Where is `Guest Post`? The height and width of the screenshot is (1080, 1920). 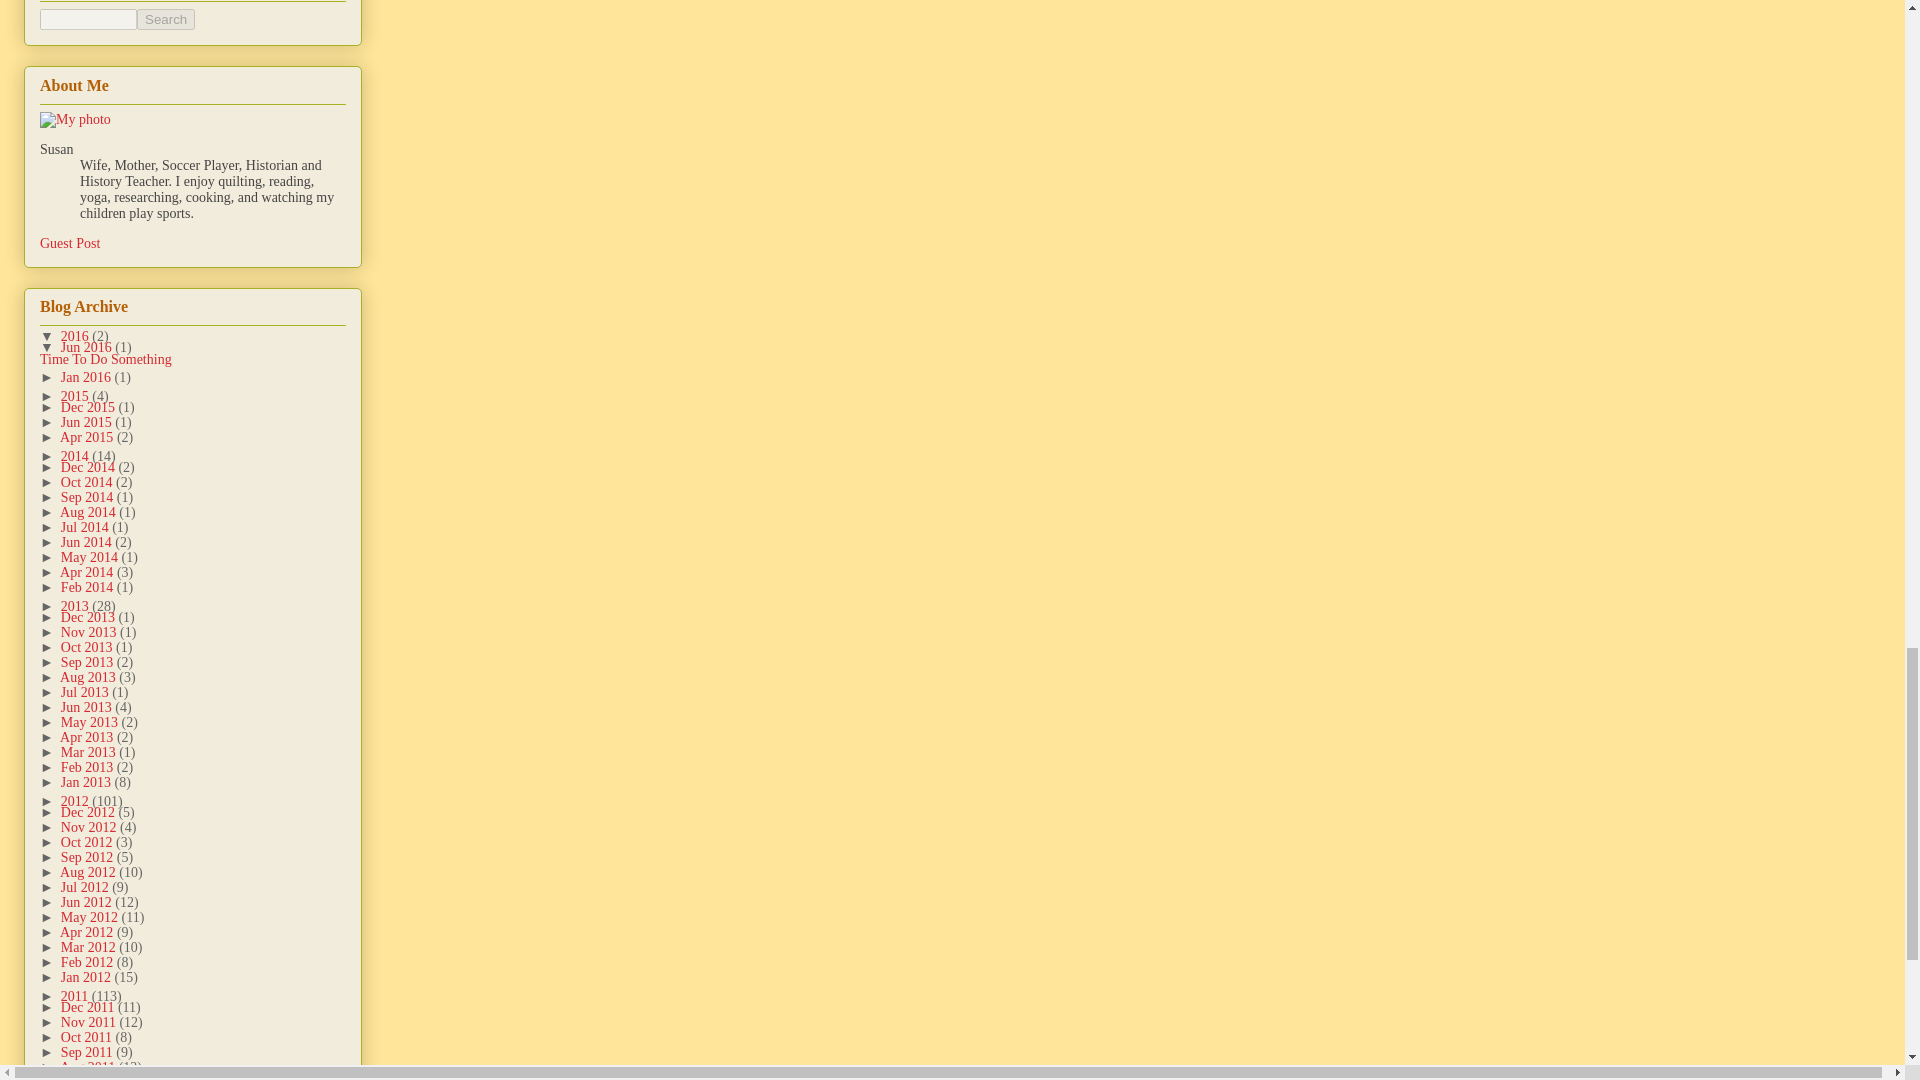 Guest Post is located at coordinates (70, 243).